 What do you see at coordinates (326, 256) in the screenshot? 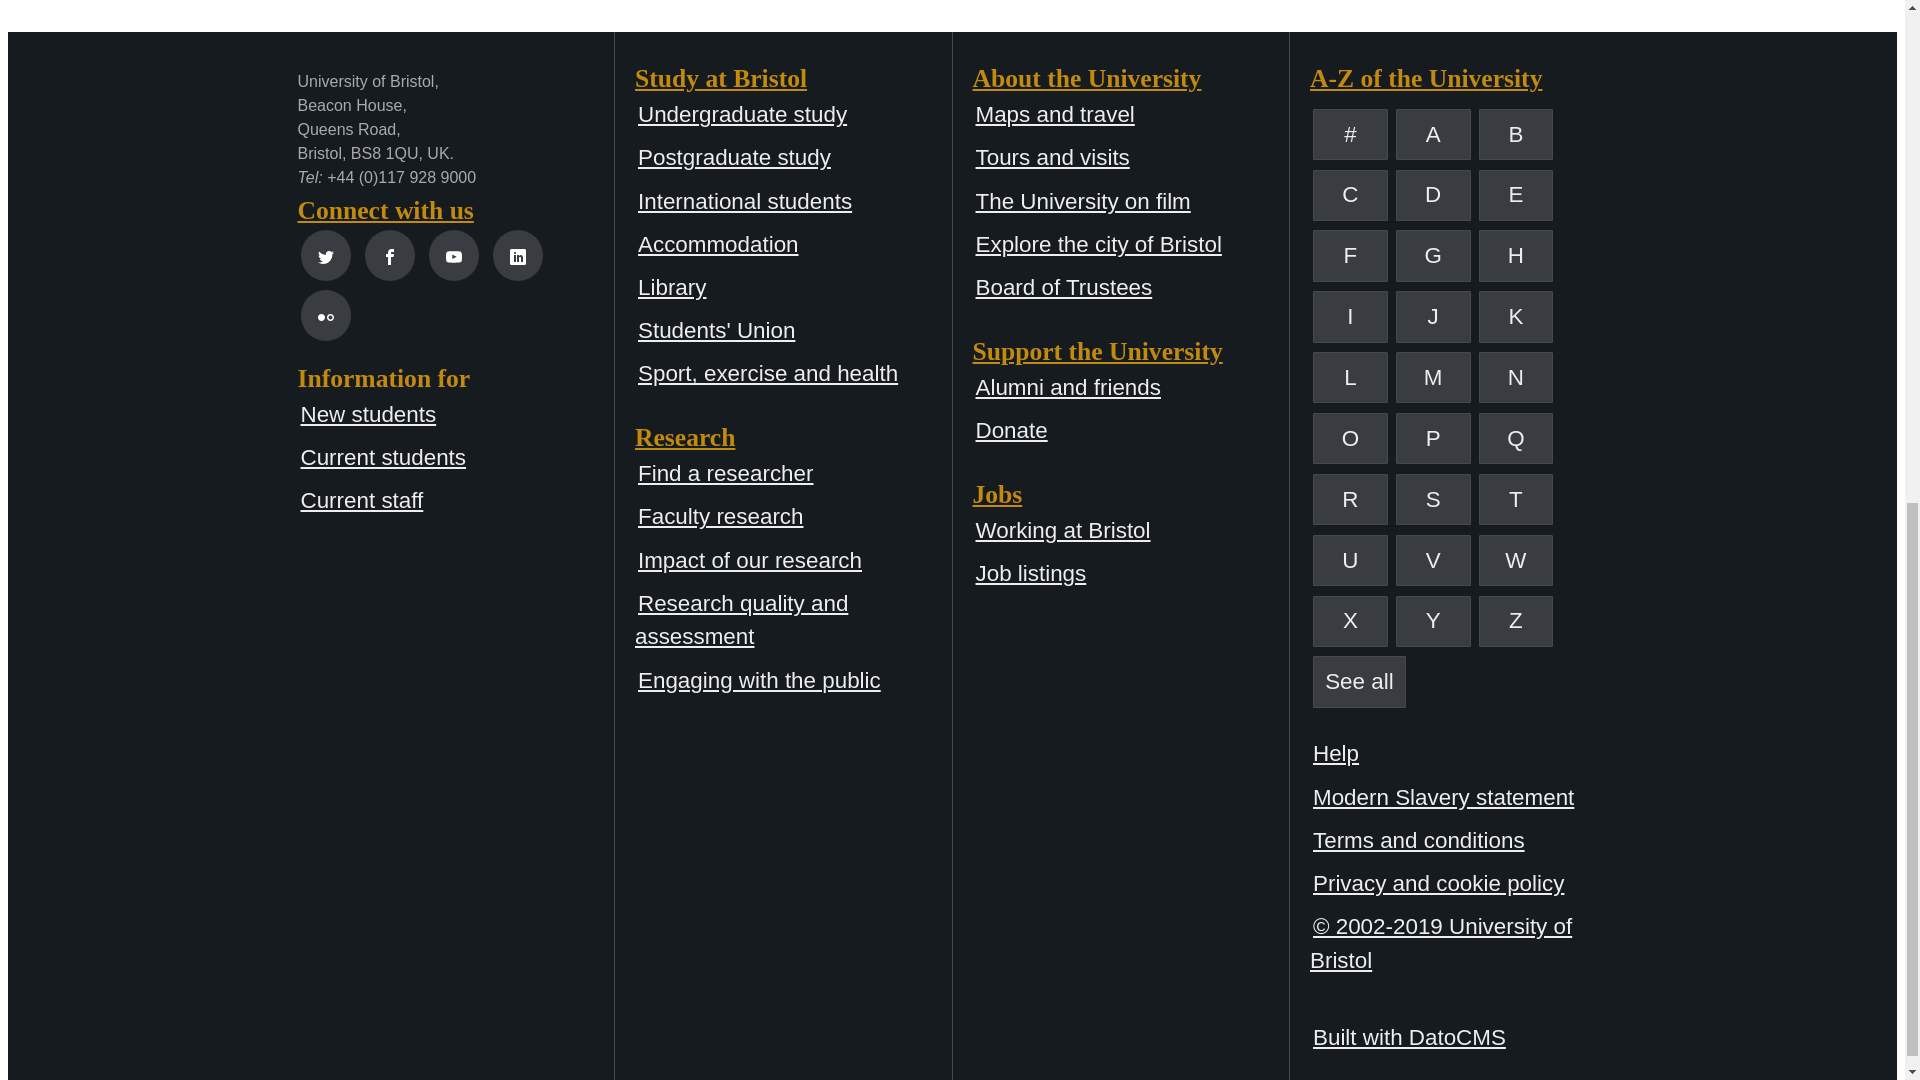
I see `twitter` at bounding box center [326, 256].